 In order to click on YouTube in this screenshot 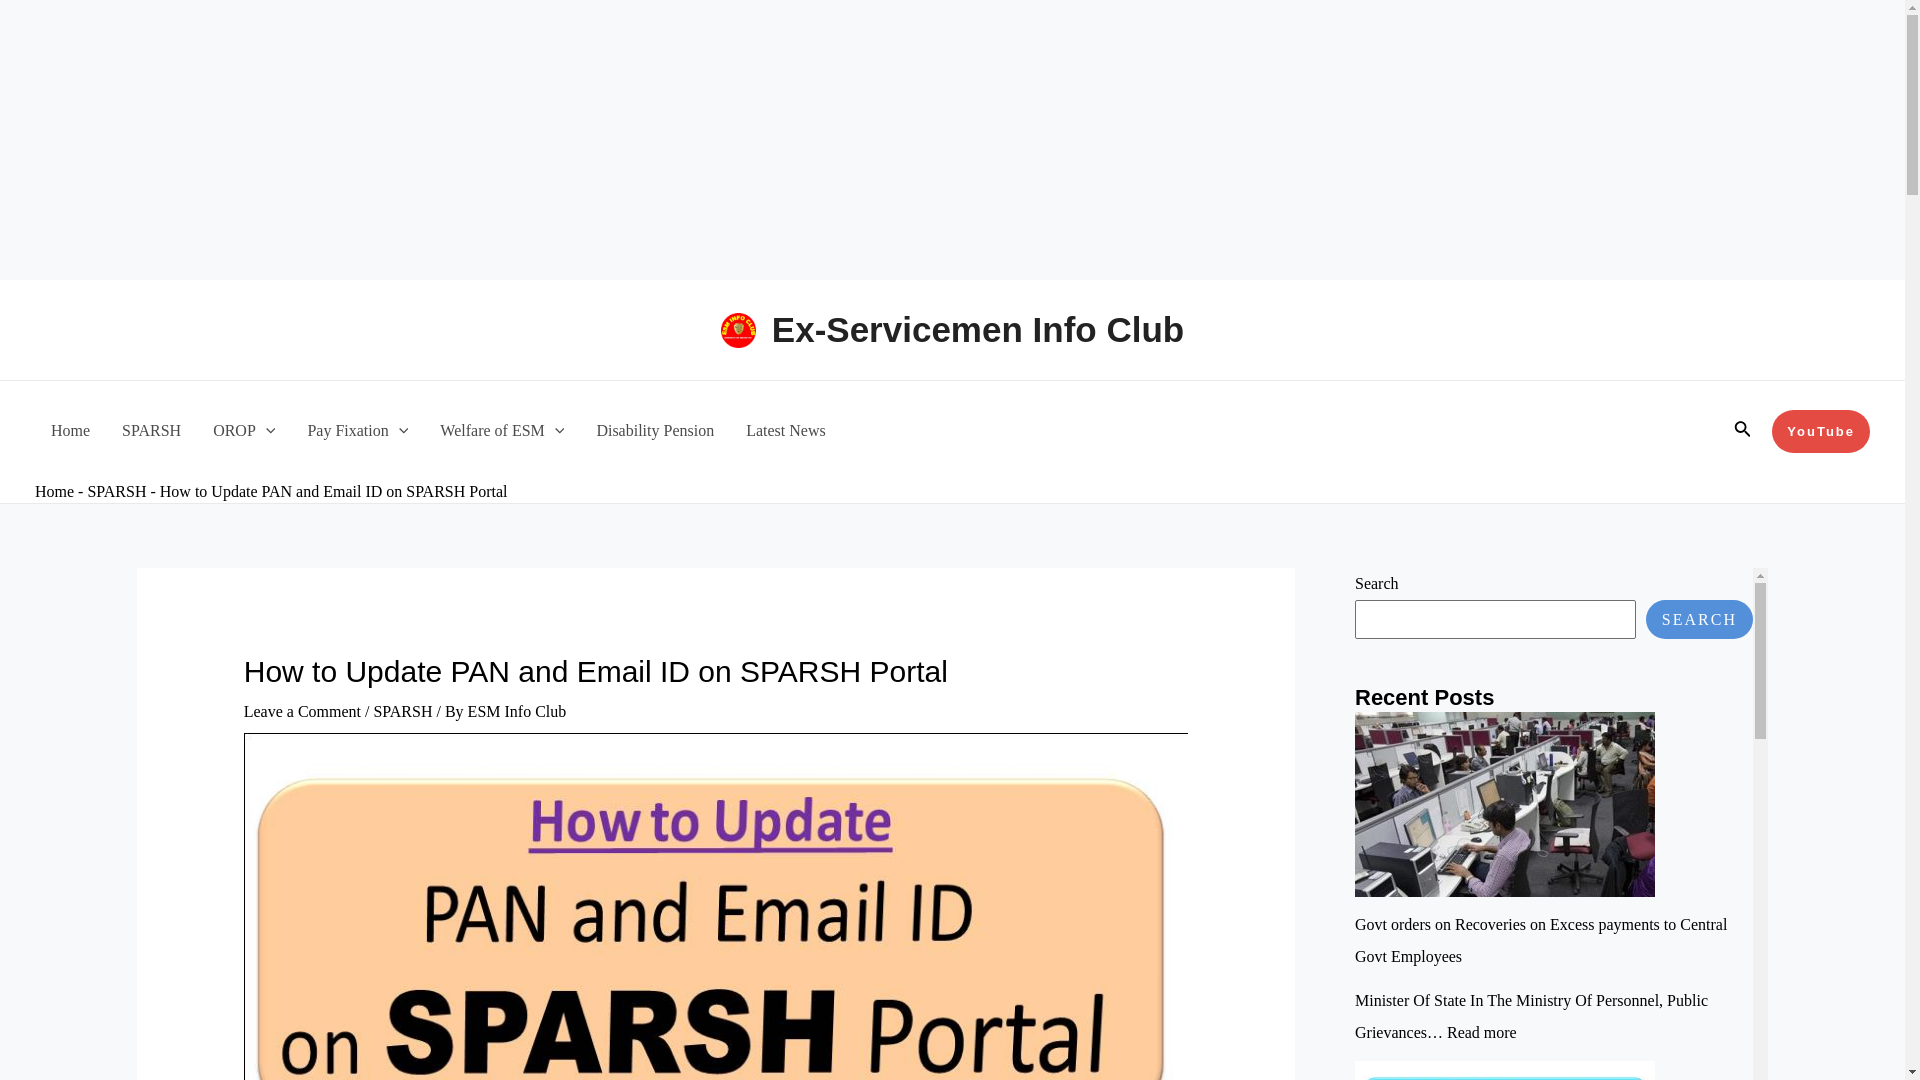, I will do `click(1821, 431)`.